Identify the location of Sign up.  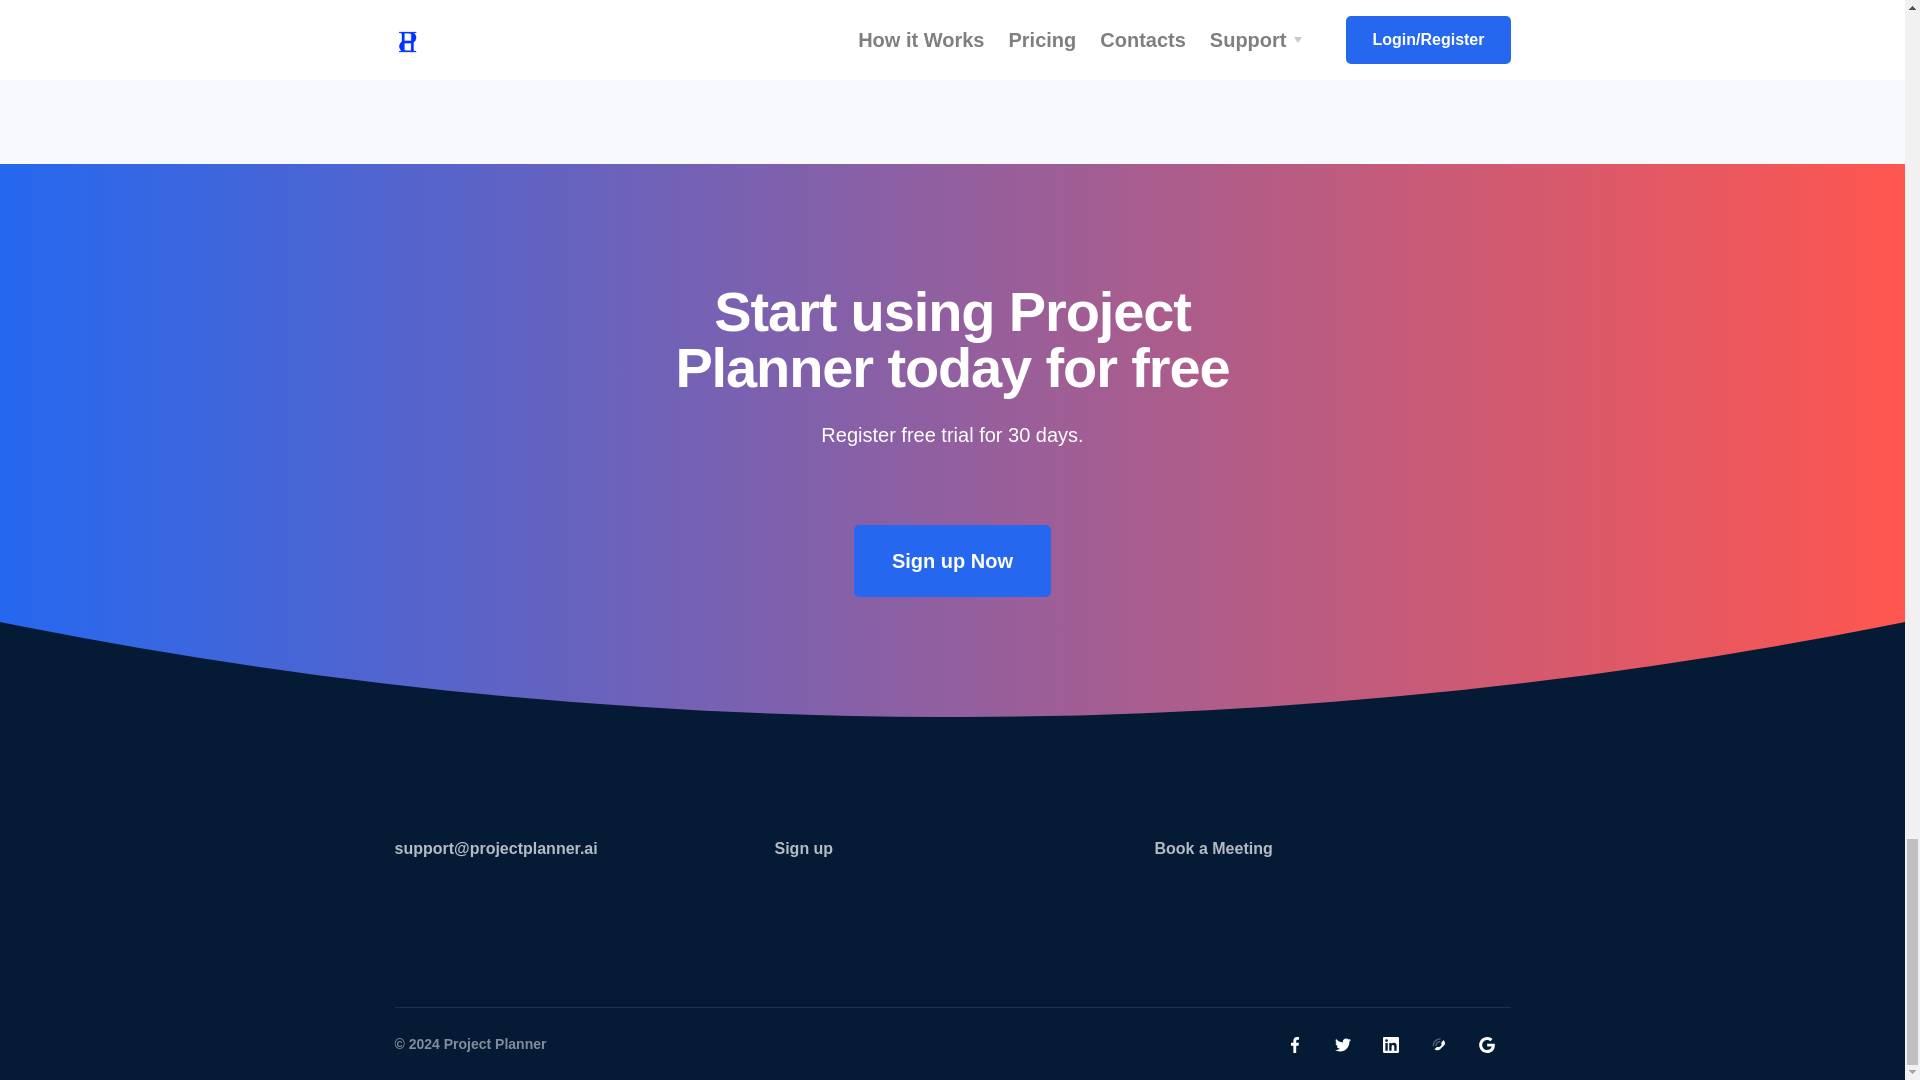
(803, 848).